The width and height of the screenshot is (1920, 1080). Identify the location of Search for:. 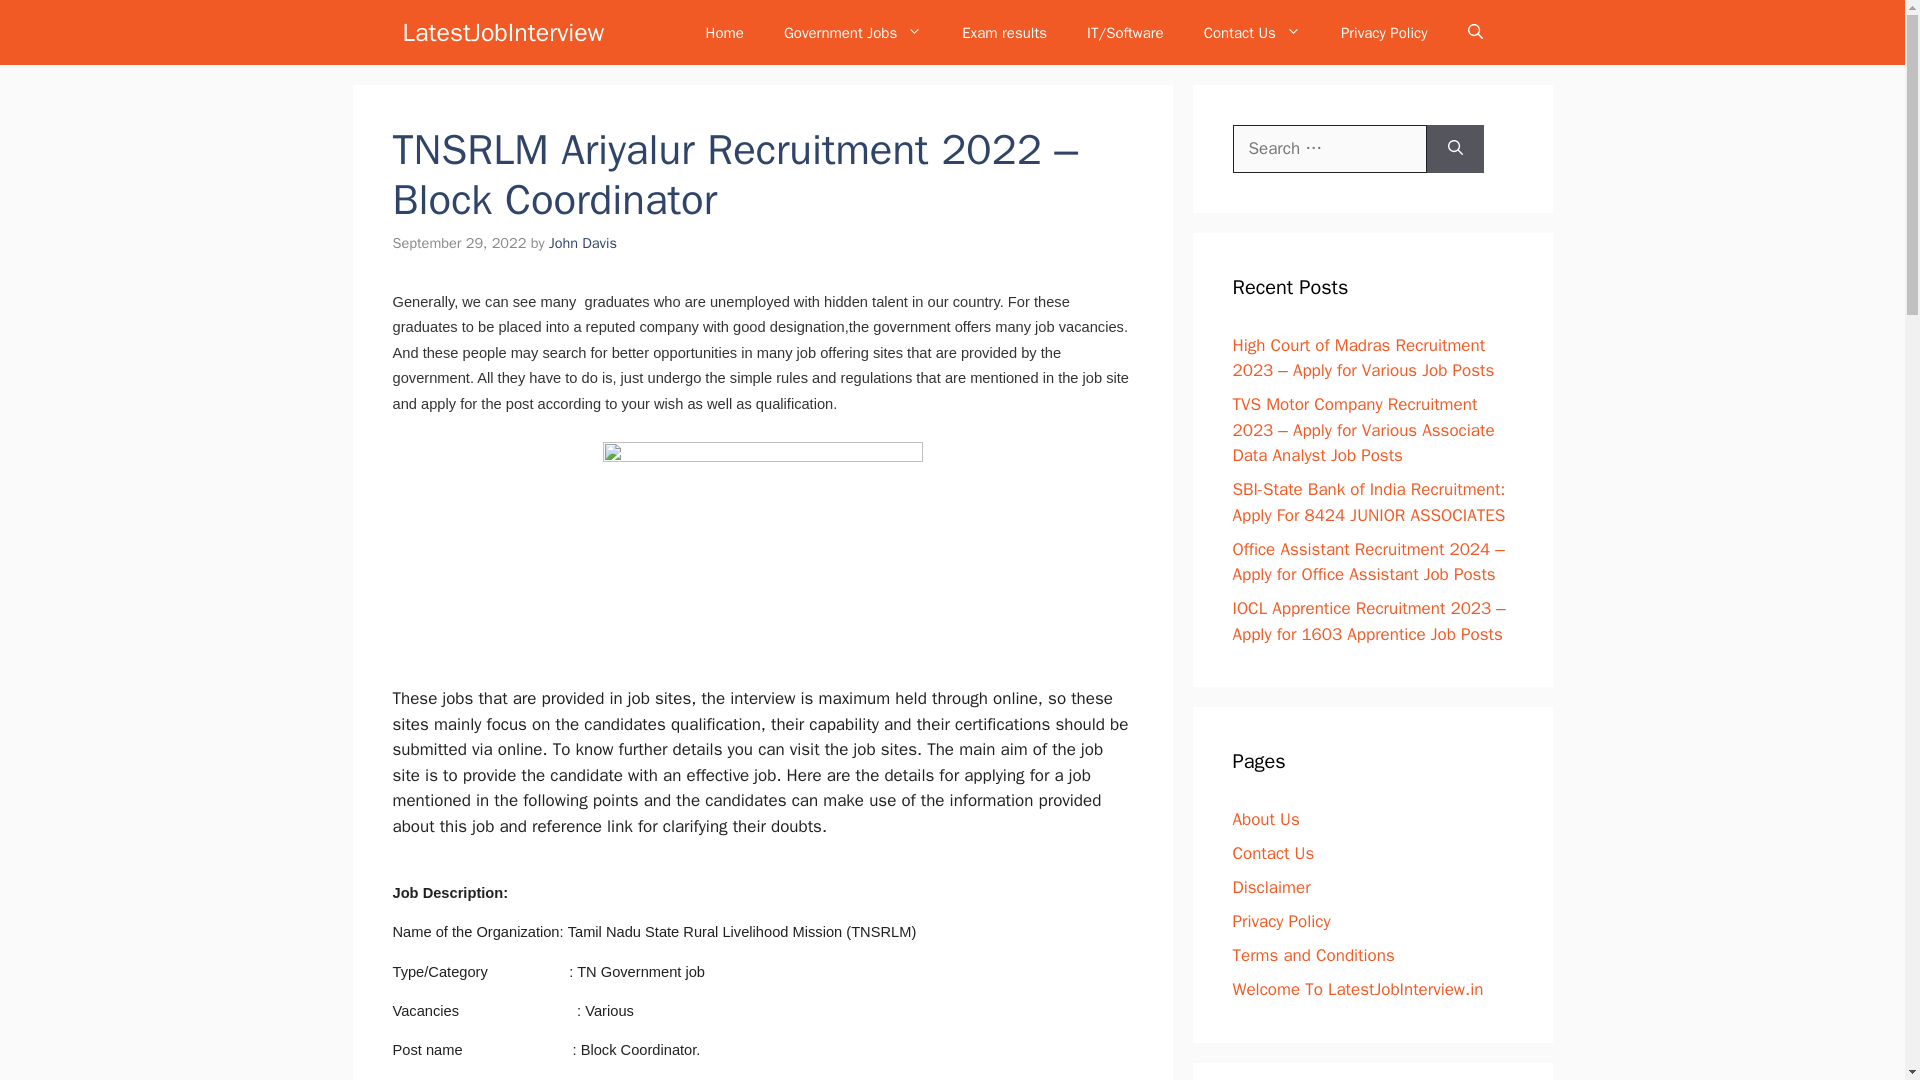
(1329, 148).